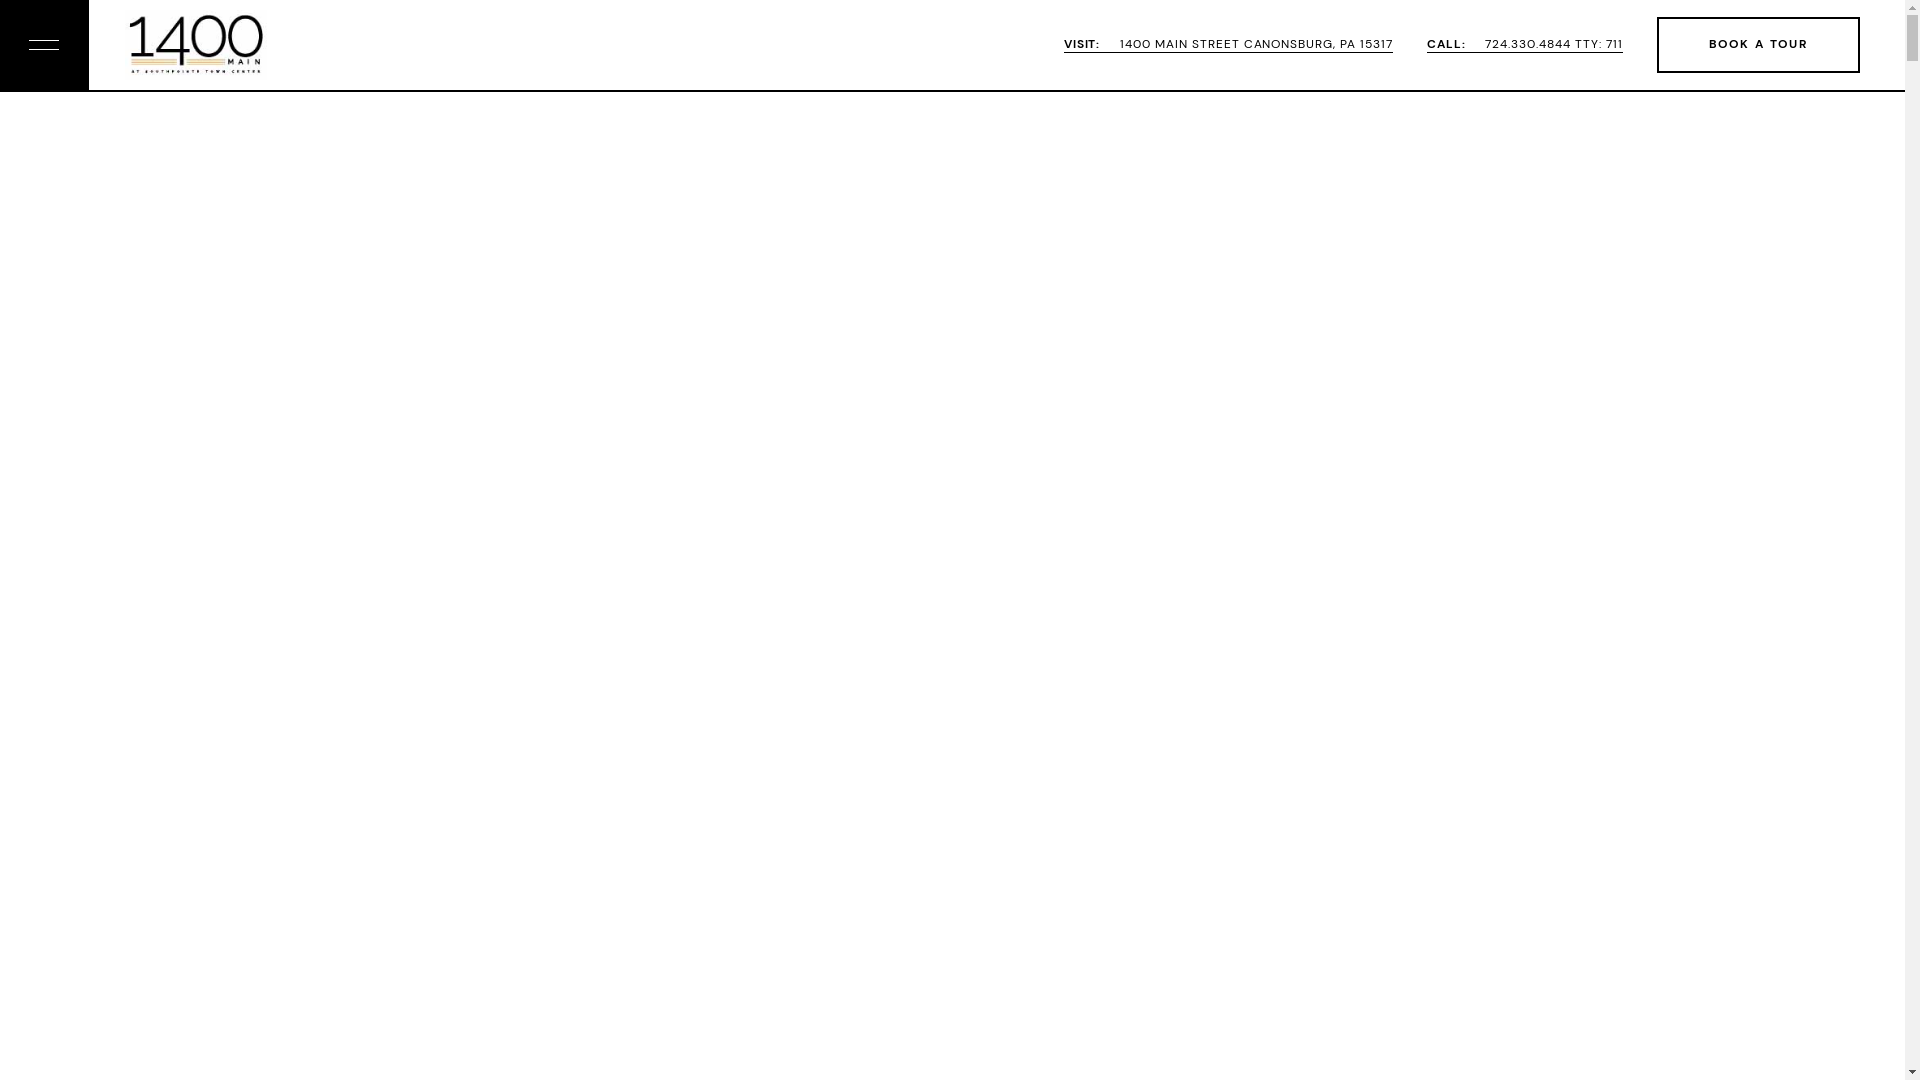  What do you see at coordinates (1228, 45) in the screenshot?
I see `VISIT:     1400 MAIN STREET CANONSBURG, PA 15317` at bounding box center [1228, 45].